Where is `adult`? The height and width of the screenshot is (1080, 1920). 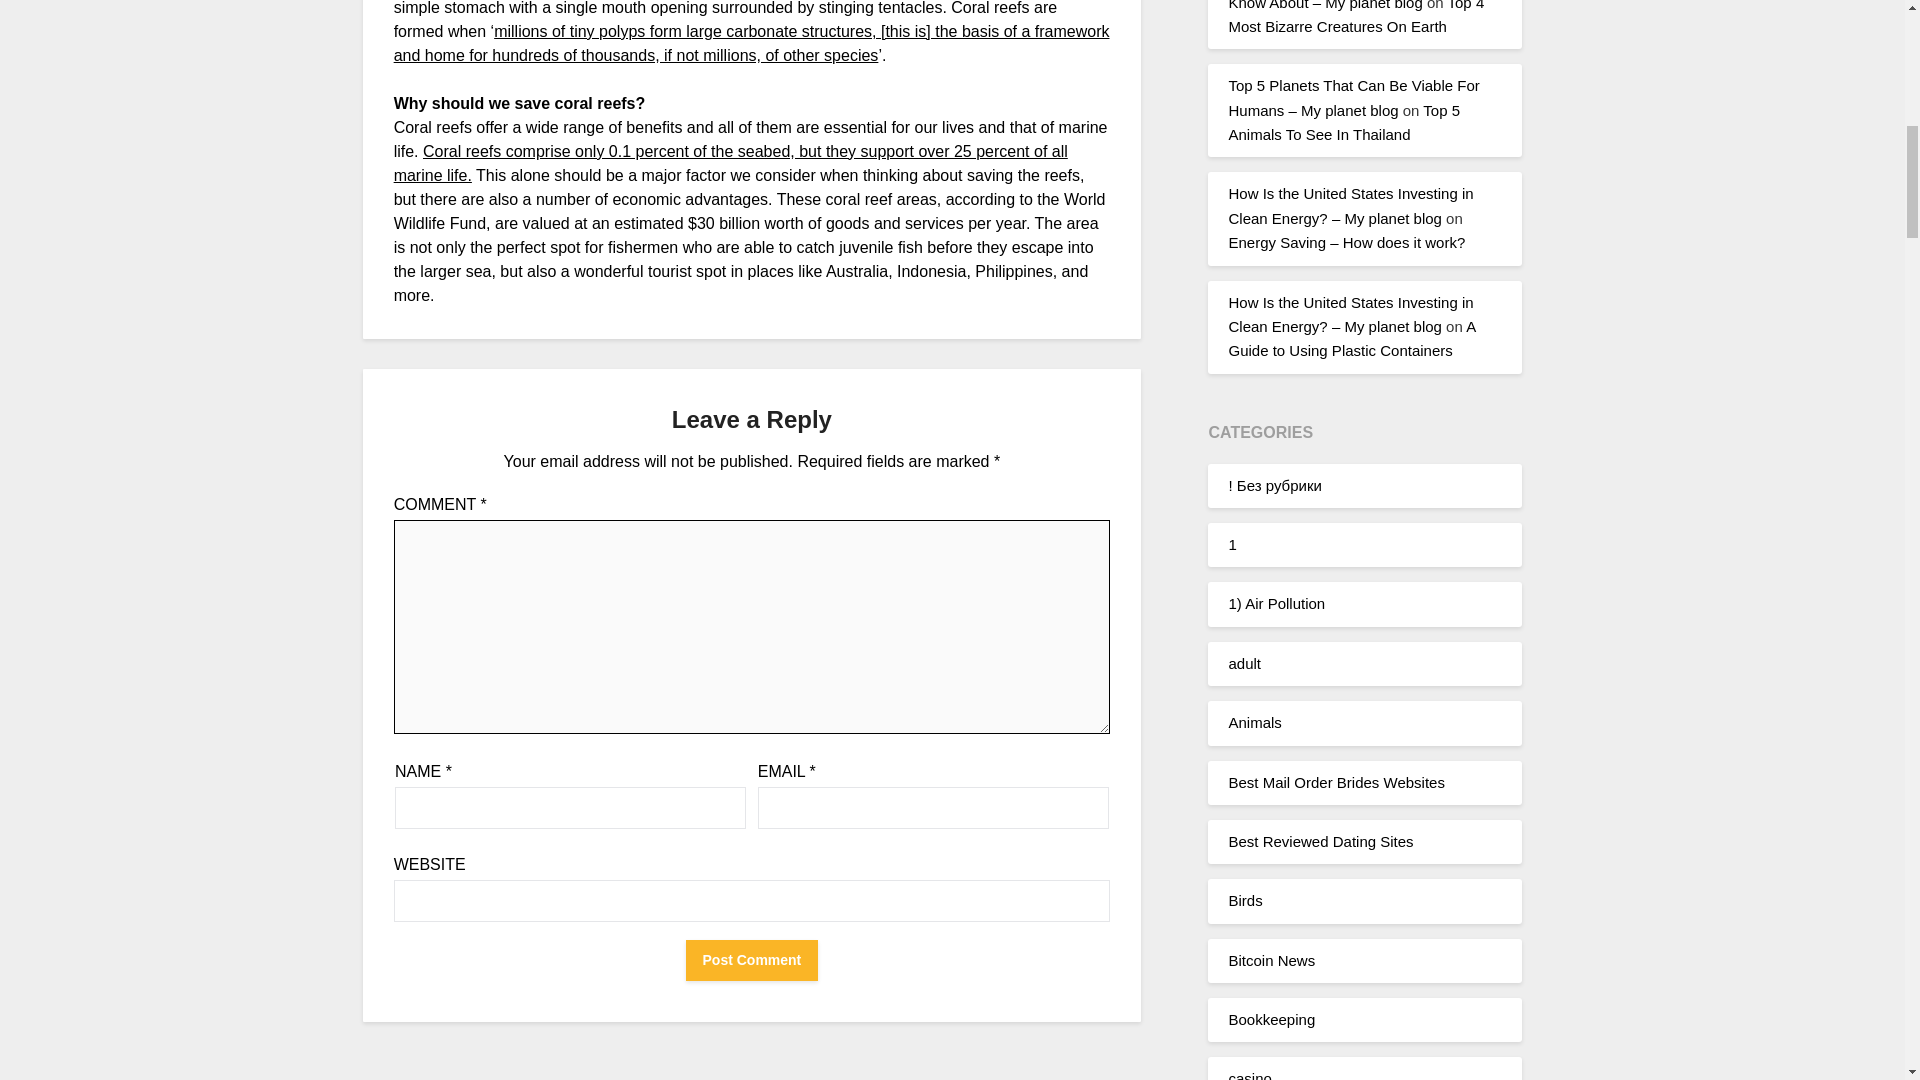
adult is located at coordinates (1244, 662).